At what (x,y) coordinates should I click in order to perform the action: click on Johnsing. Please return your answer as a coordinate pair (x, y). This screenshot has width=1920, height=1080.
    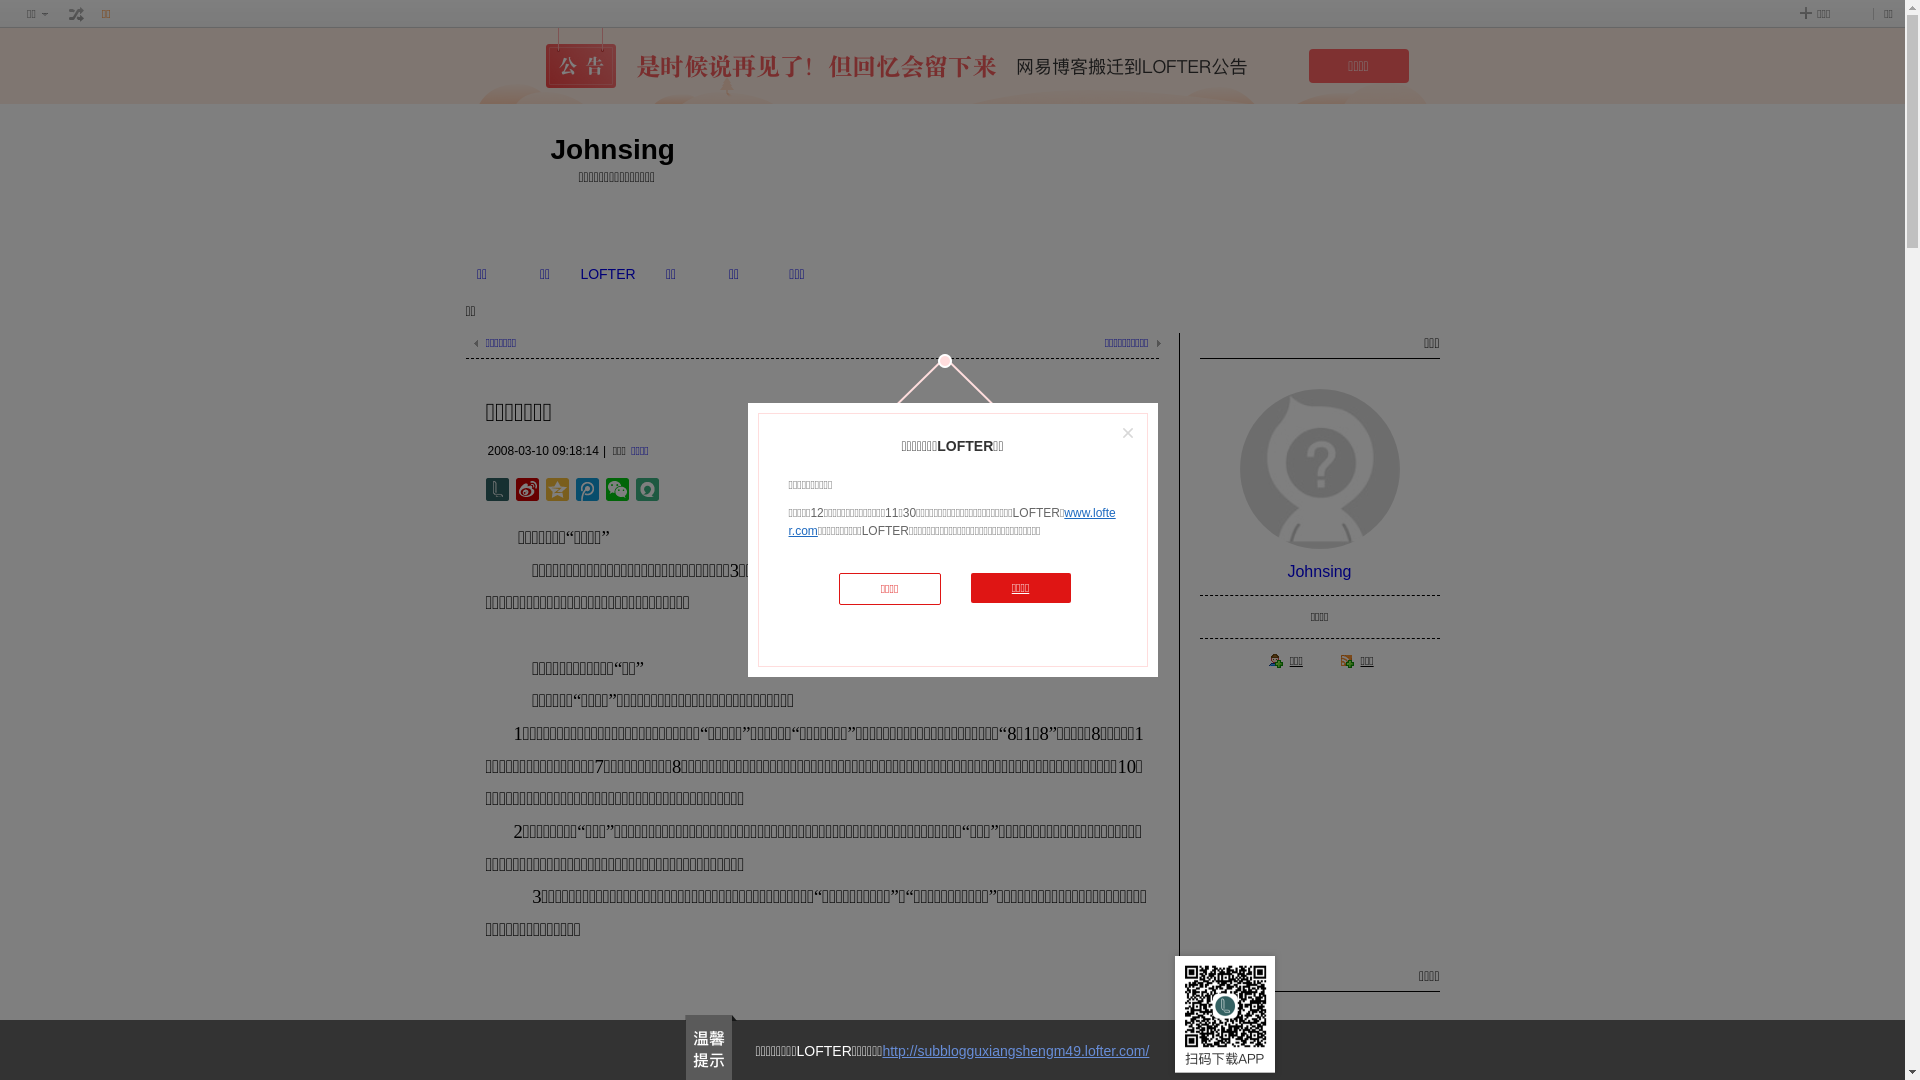
    Looking at the image, I should click on (1319, 572).